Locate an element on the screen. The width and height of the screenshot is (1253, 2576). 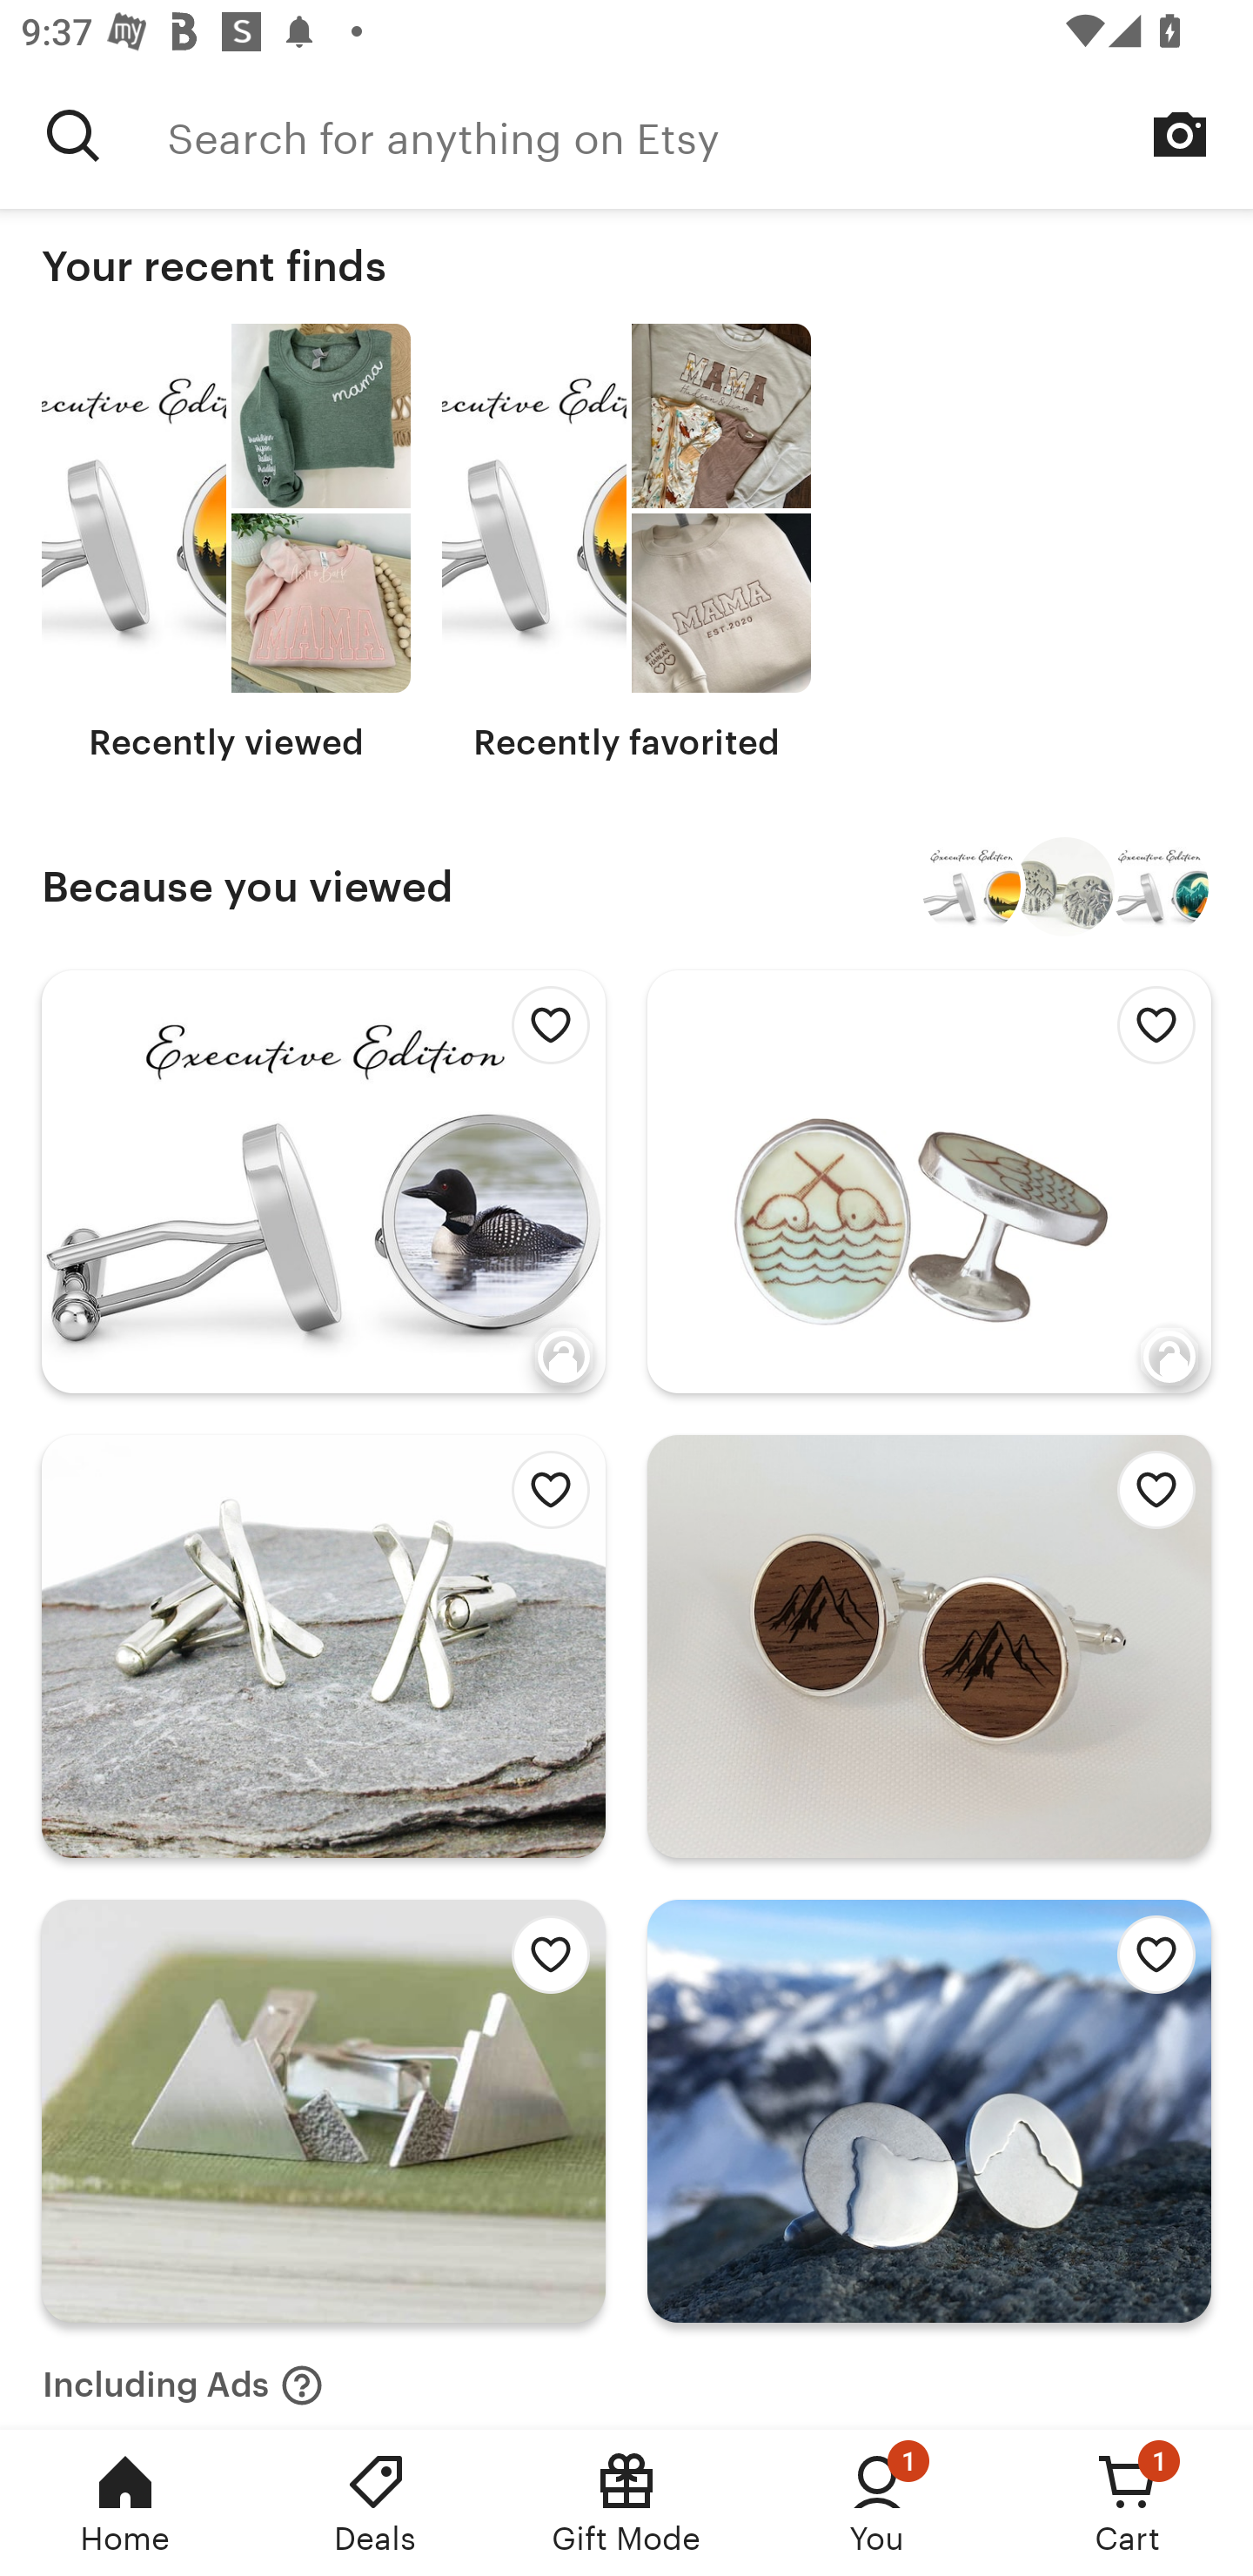
Search by image is located at coordinates (1180, 134).